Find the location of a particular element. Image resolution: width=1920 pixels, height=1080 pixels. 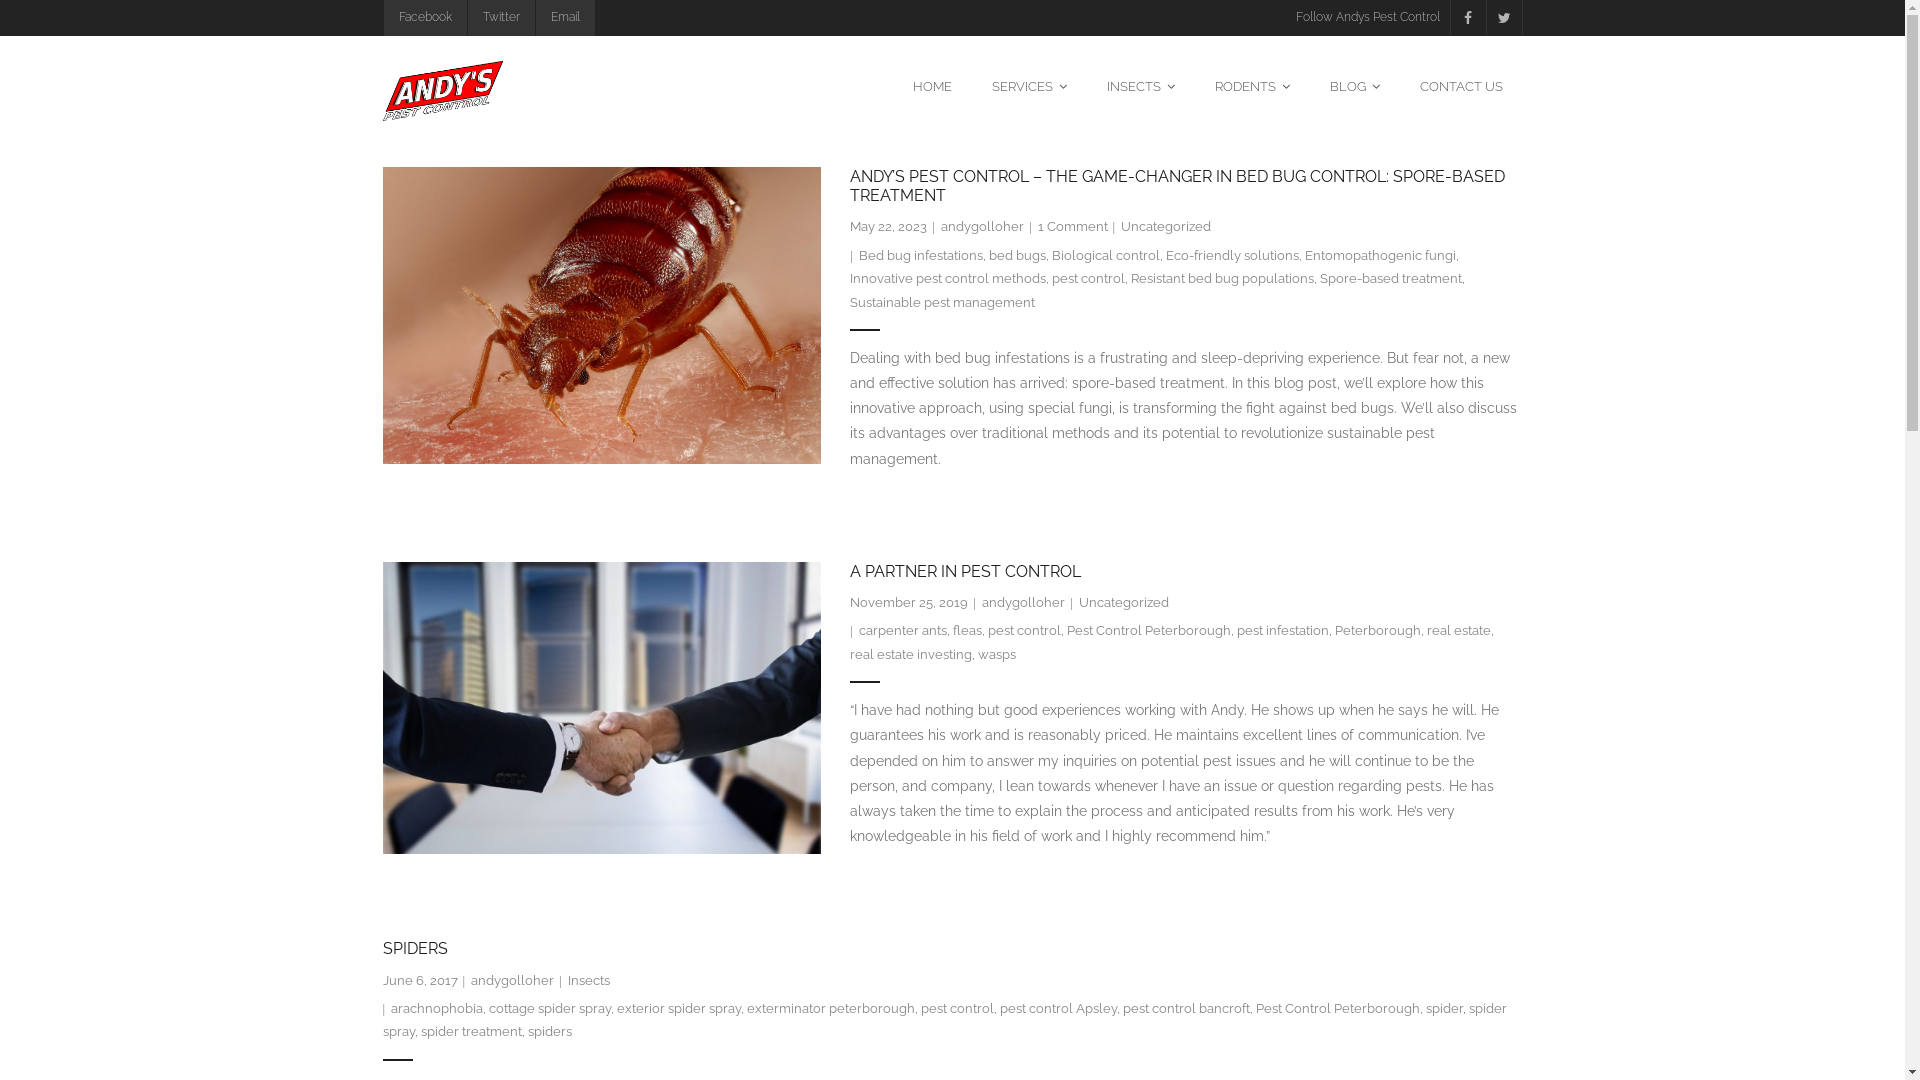

SERVICES is located at coordinates (1030, 86).